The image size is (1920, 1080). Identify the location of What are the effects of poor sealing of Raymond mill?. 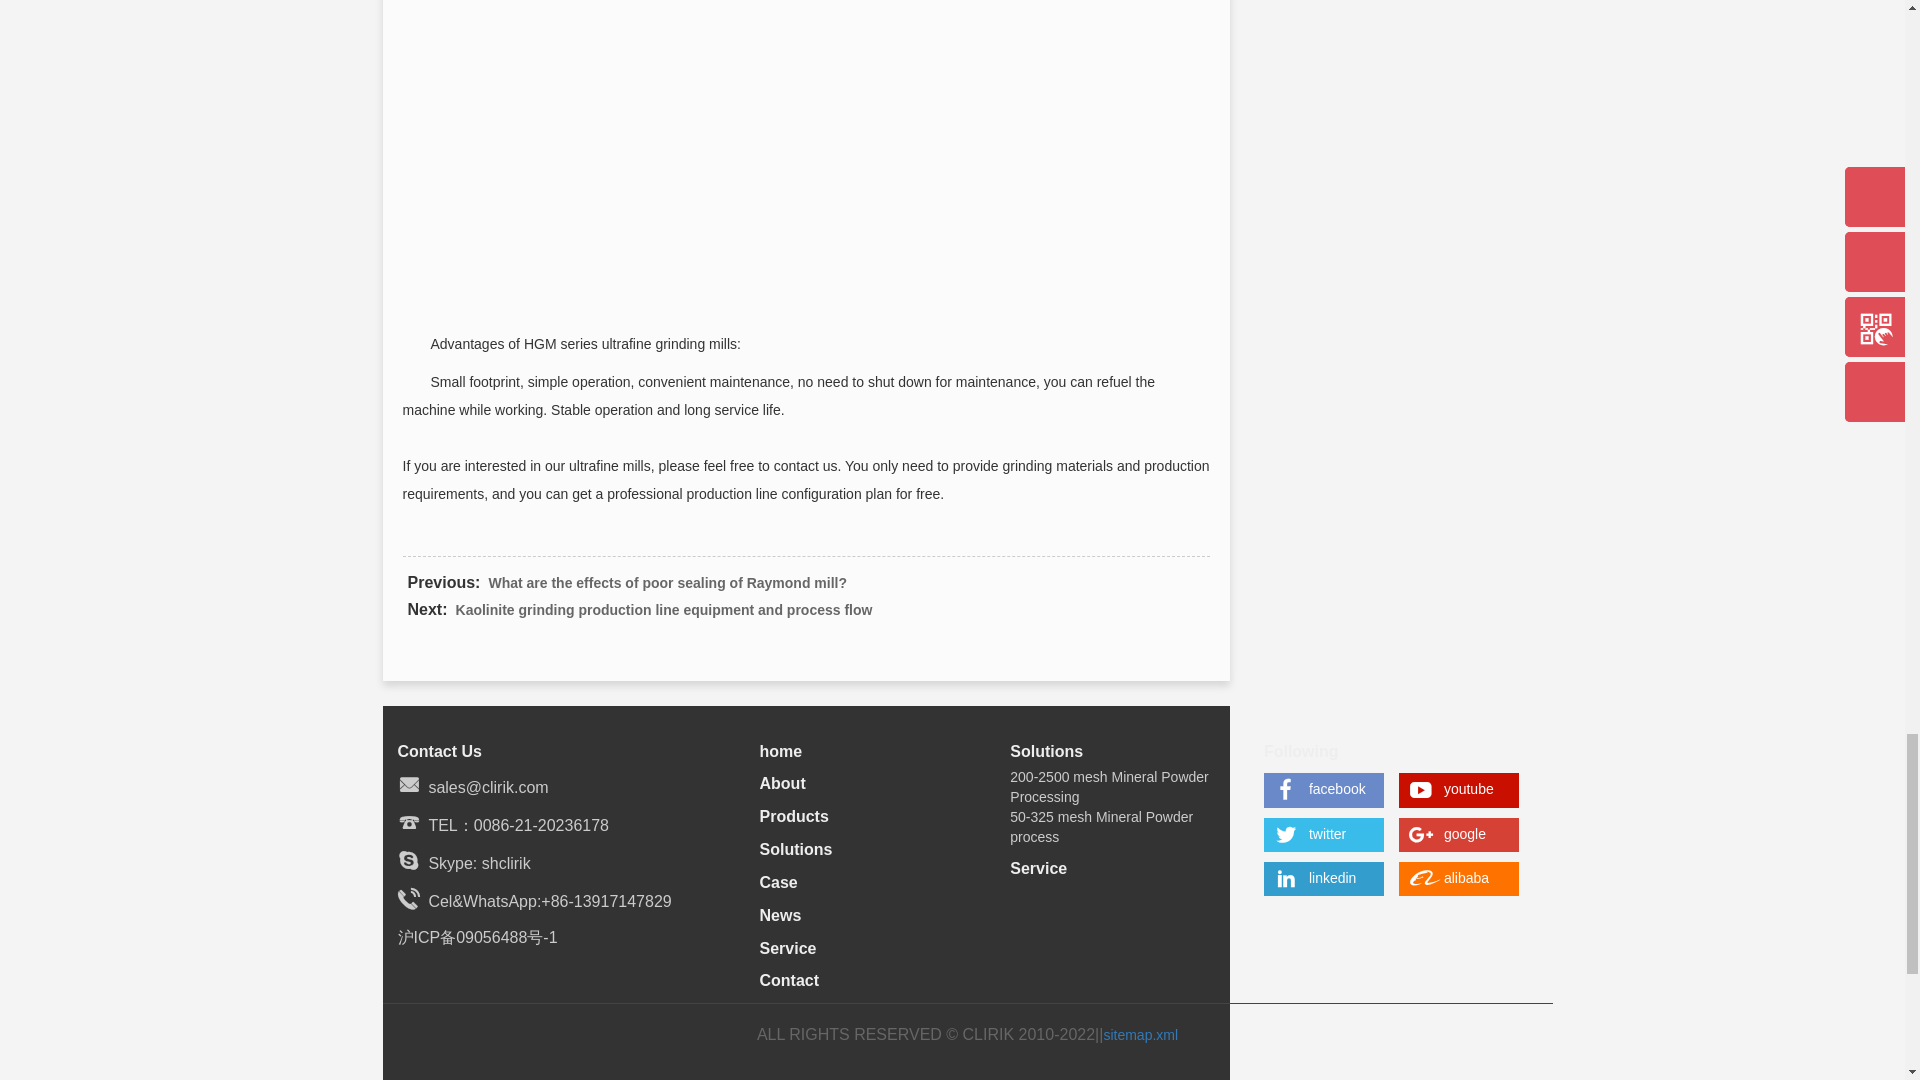
(666, 581).